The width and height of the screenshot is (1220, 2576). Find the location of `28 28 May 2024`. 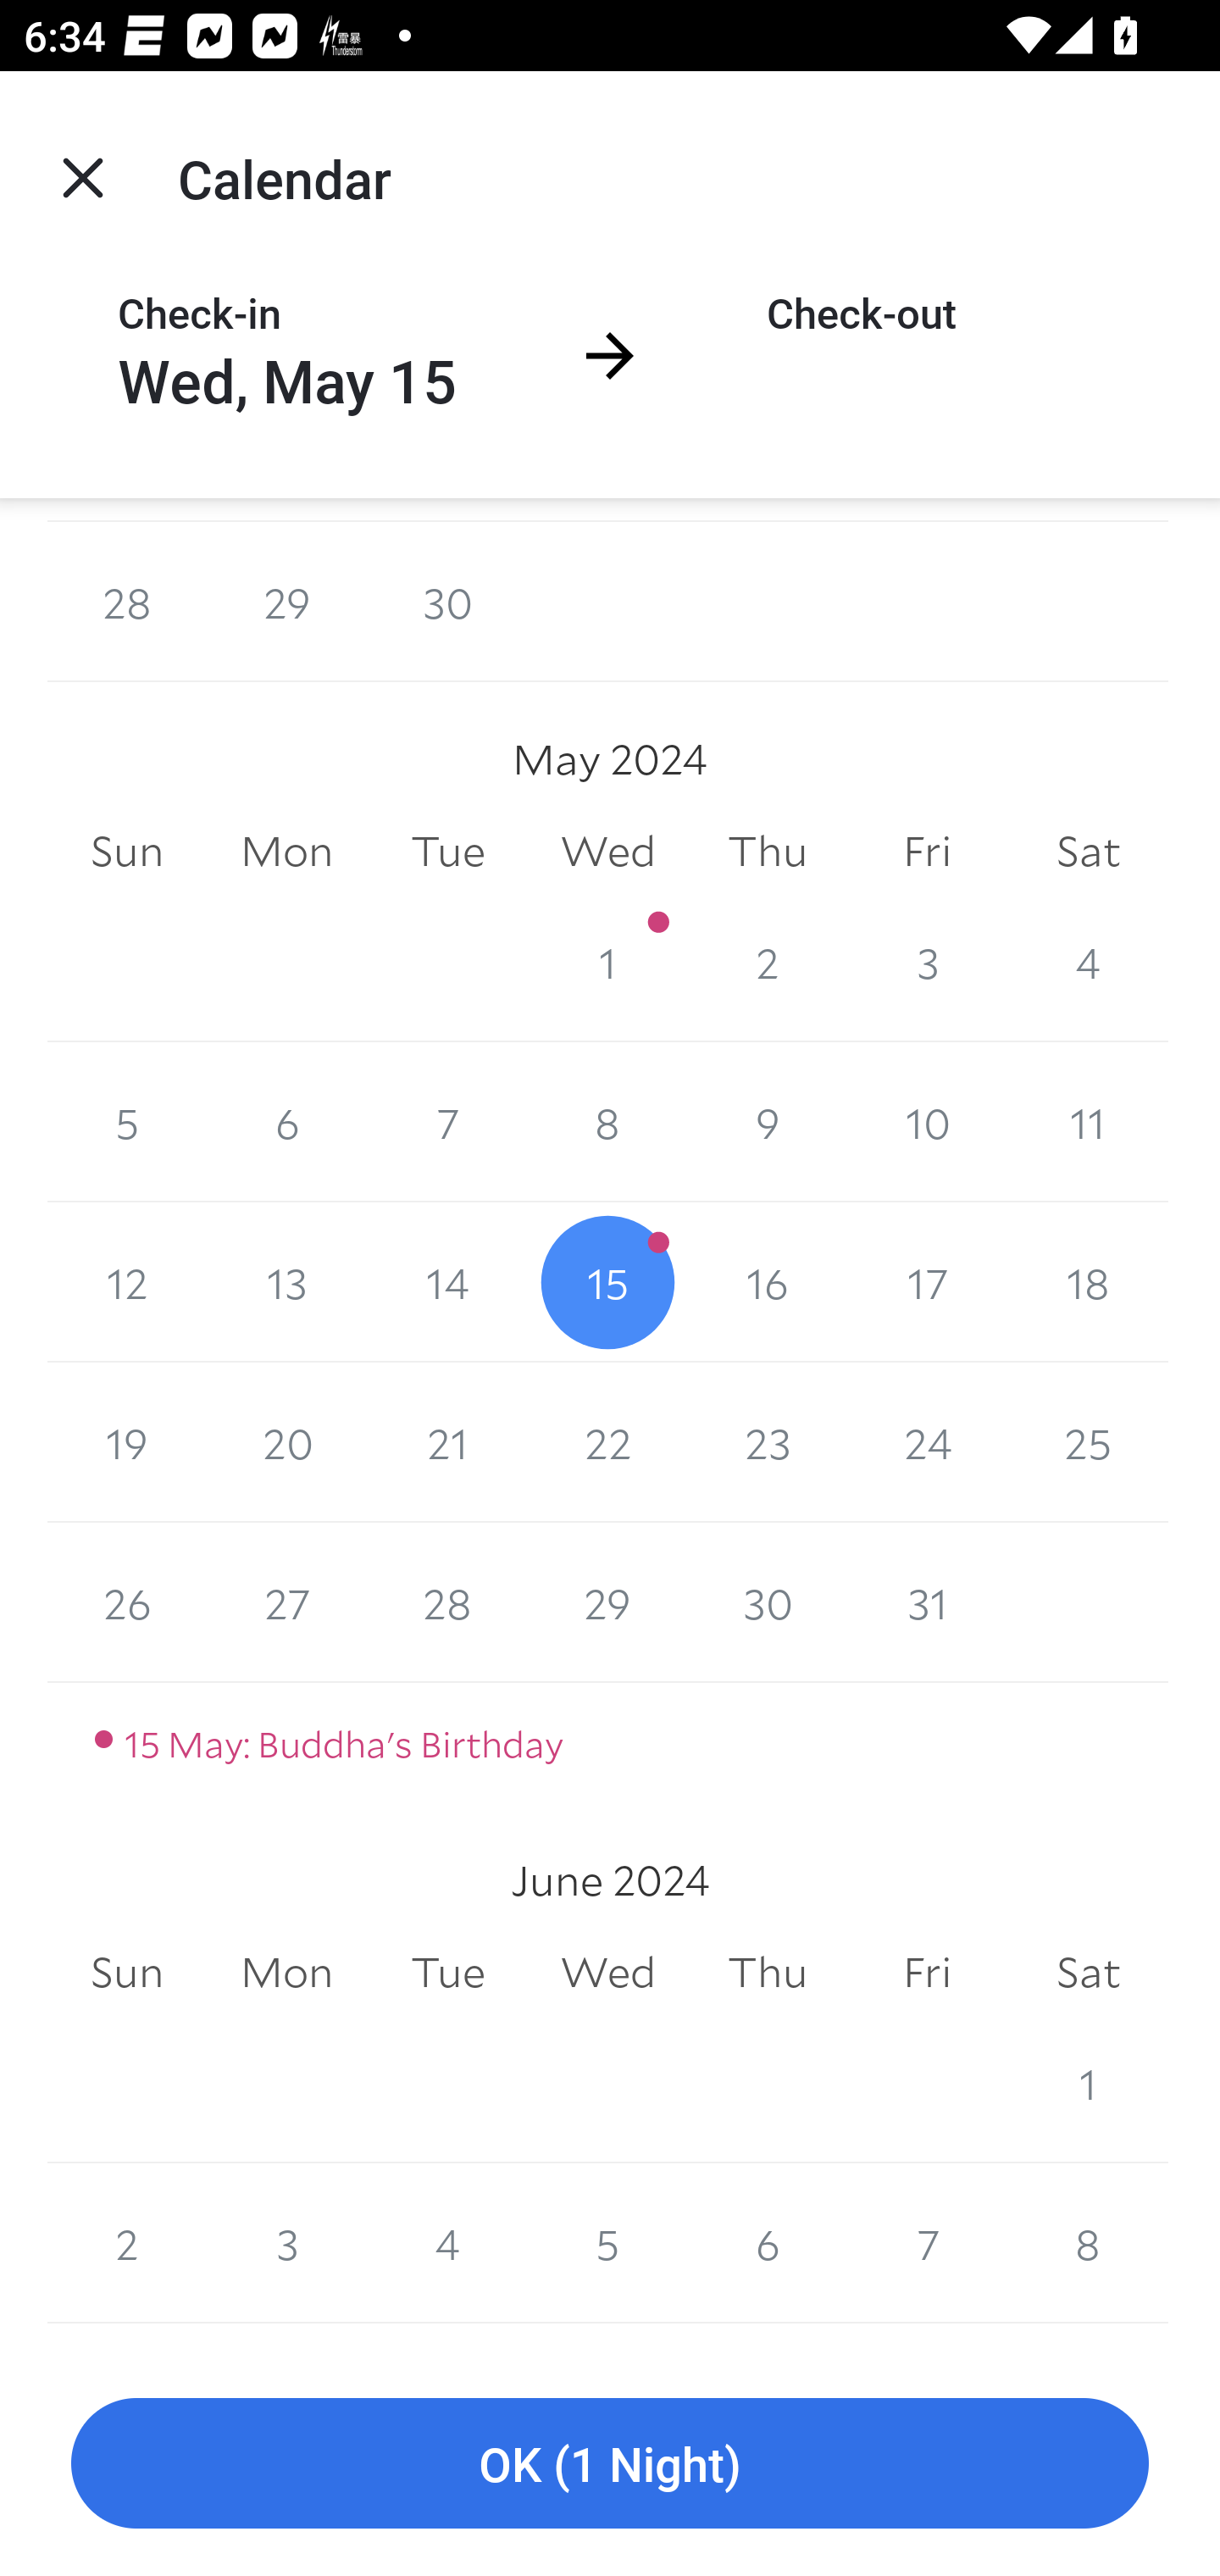

28 28 May 2024 is located at coordinates (447, 1602).